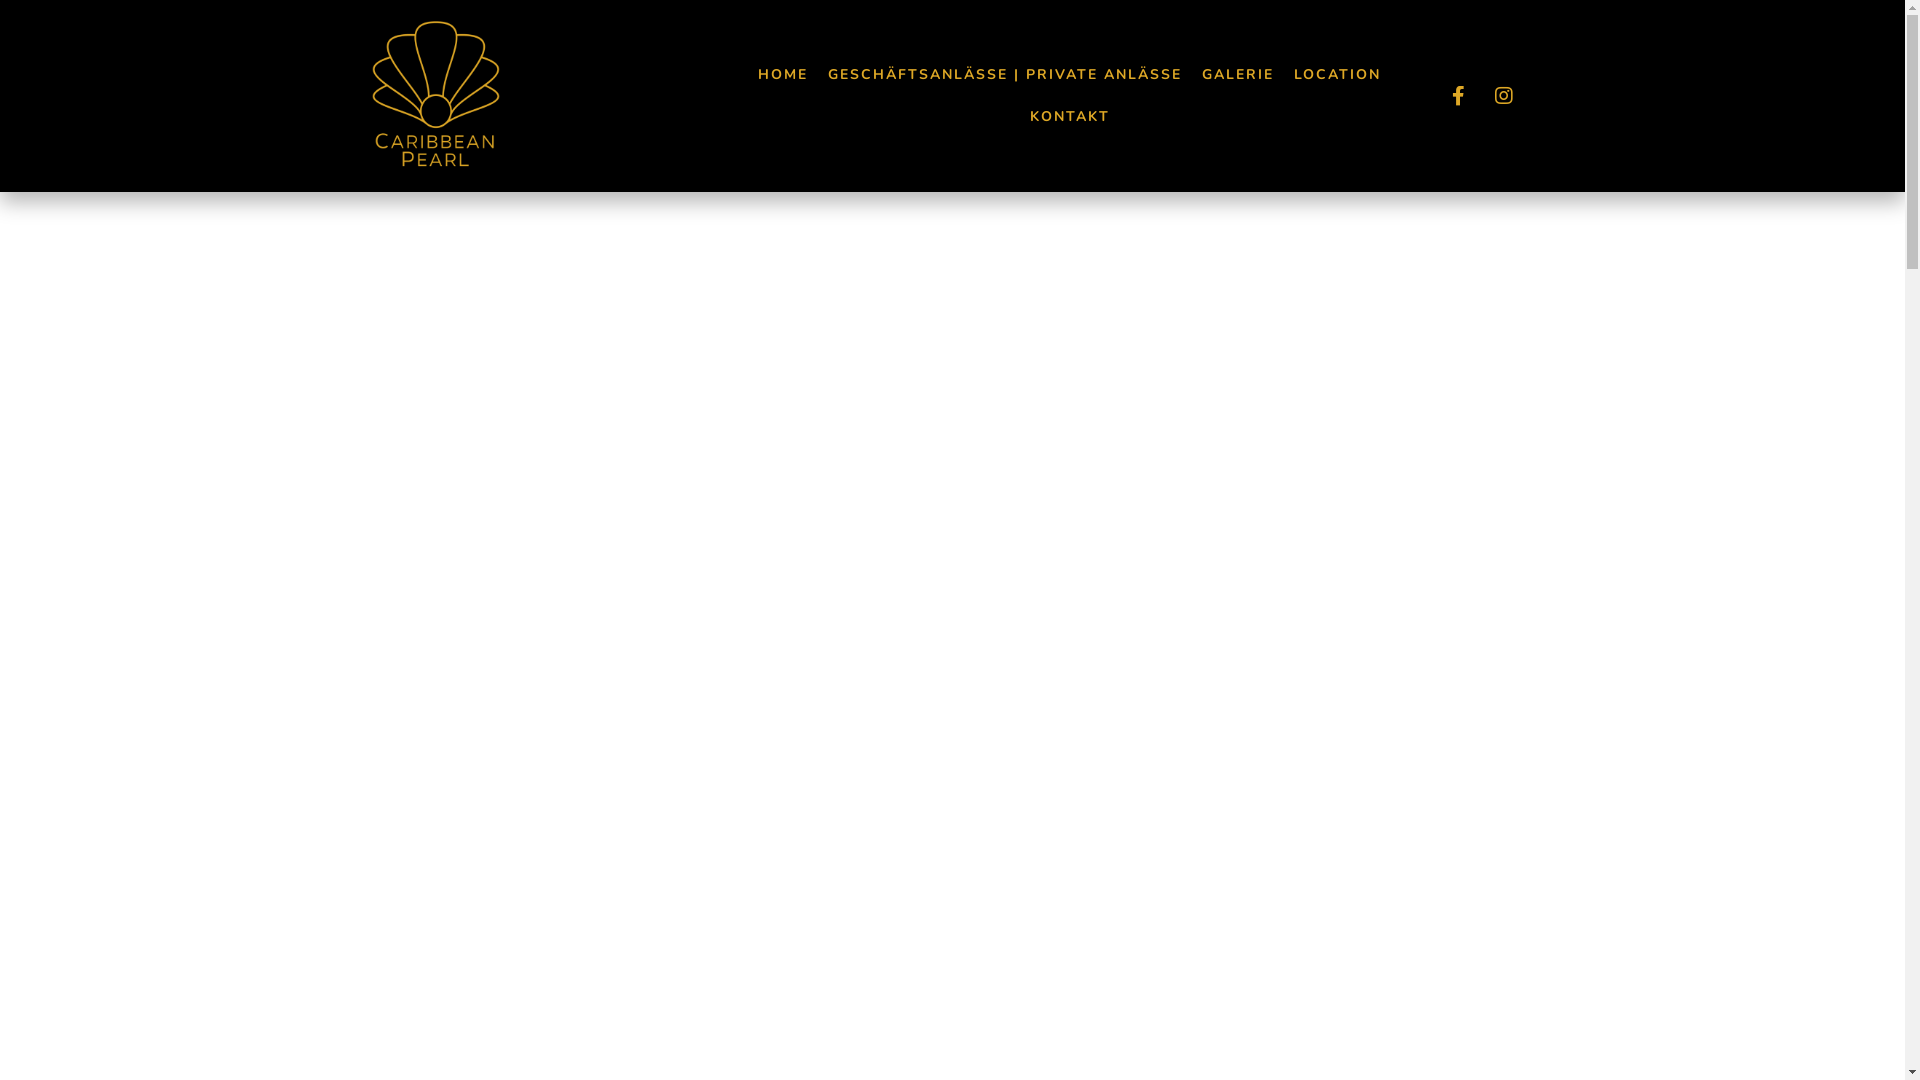 Image resolution: width=1920 pixels, height=1080 pixels. I want to click on KONTAKT, so click(1070, 117).